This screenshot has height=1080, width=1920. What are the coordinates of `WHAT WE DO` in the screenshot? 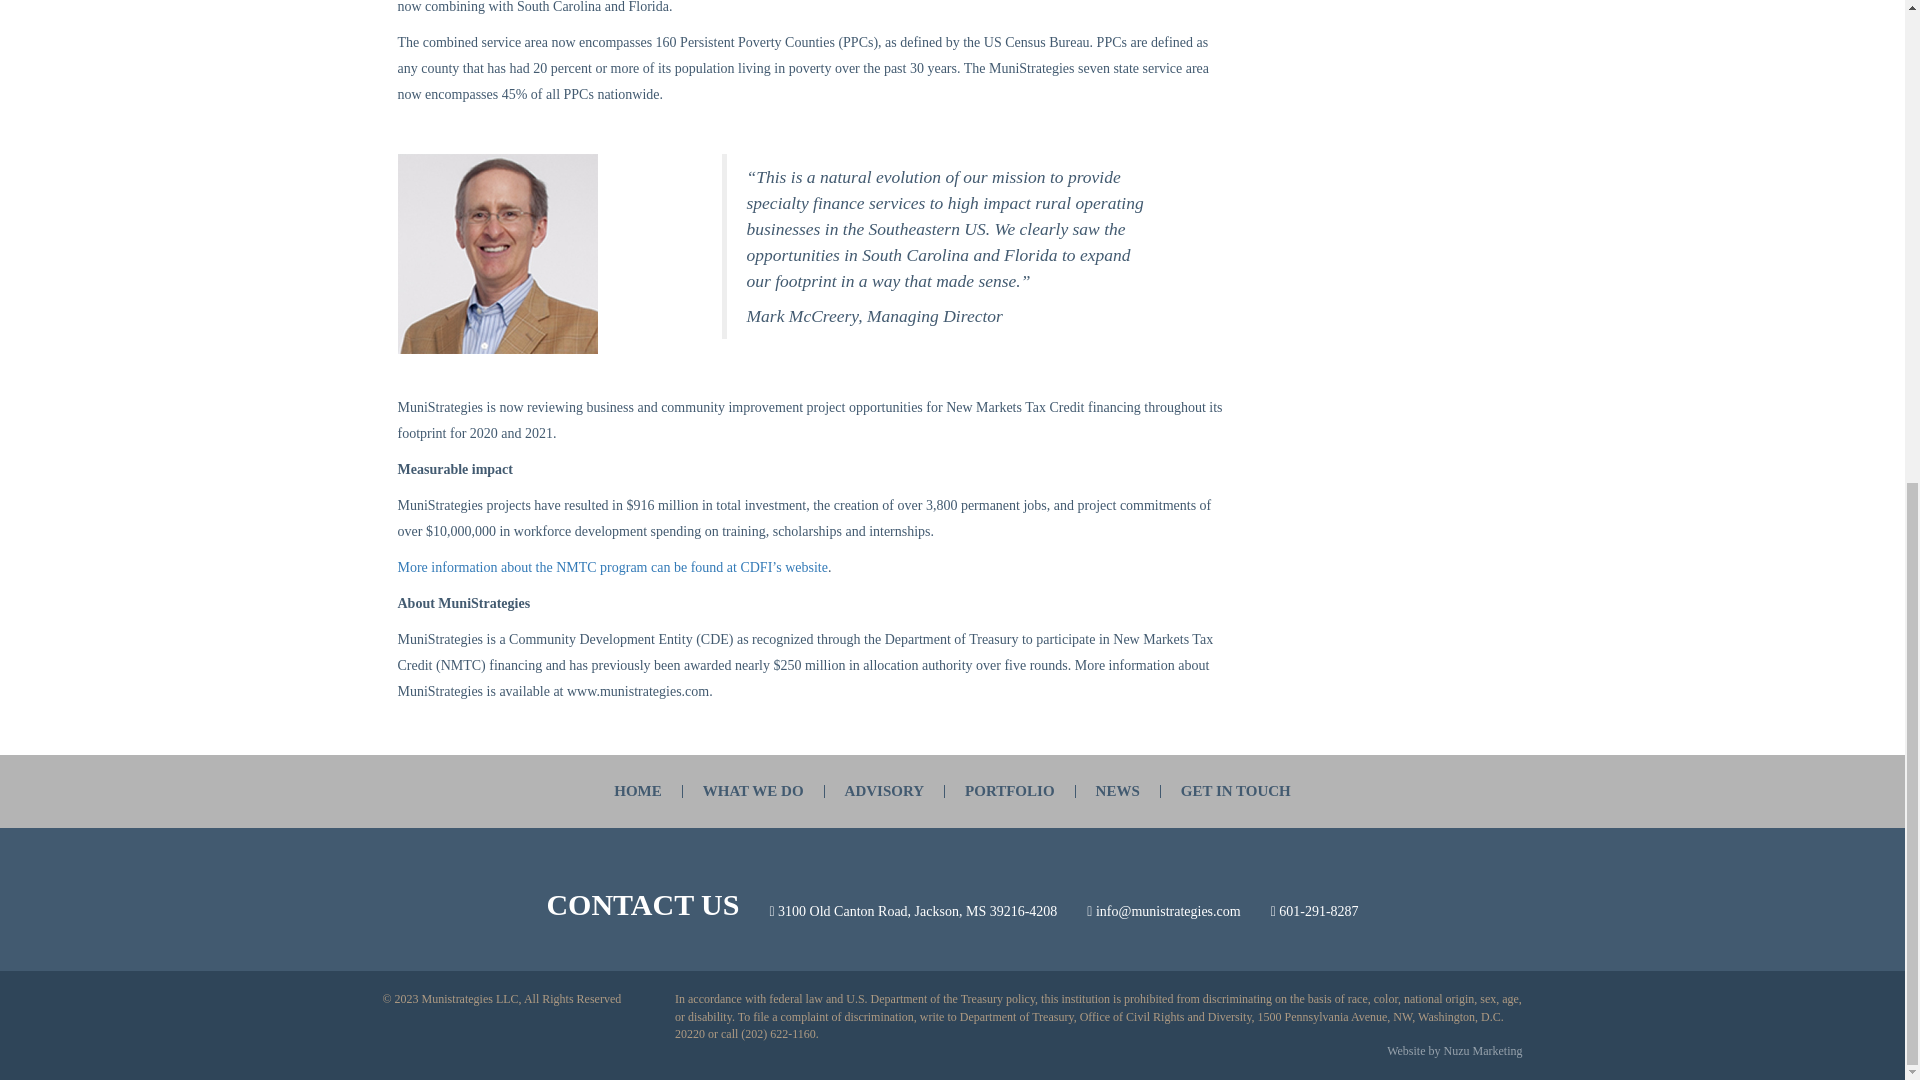 It's located at (753, 791).